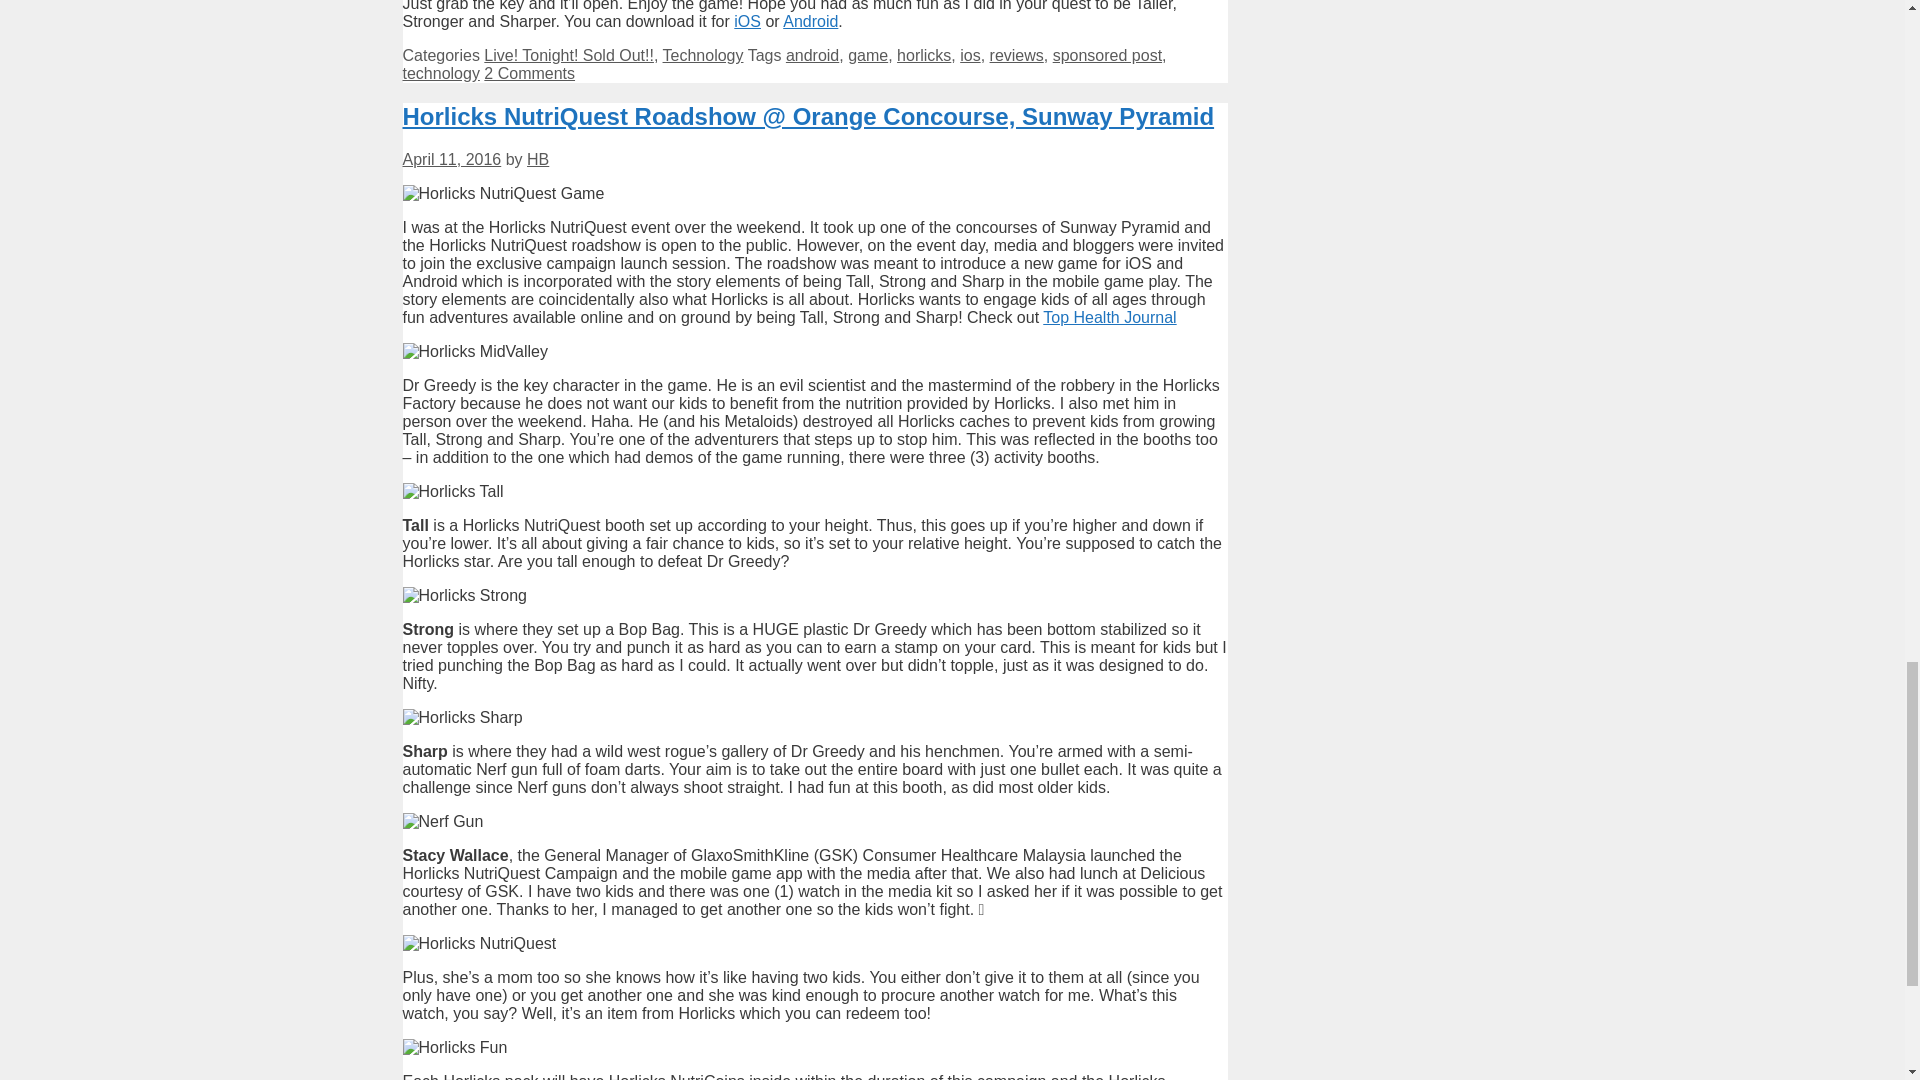 The image size is (1920, 1080). What do you see at coordinates (538, 160) in the screenshot?
I see `HB` at bounding box center [538, 160].